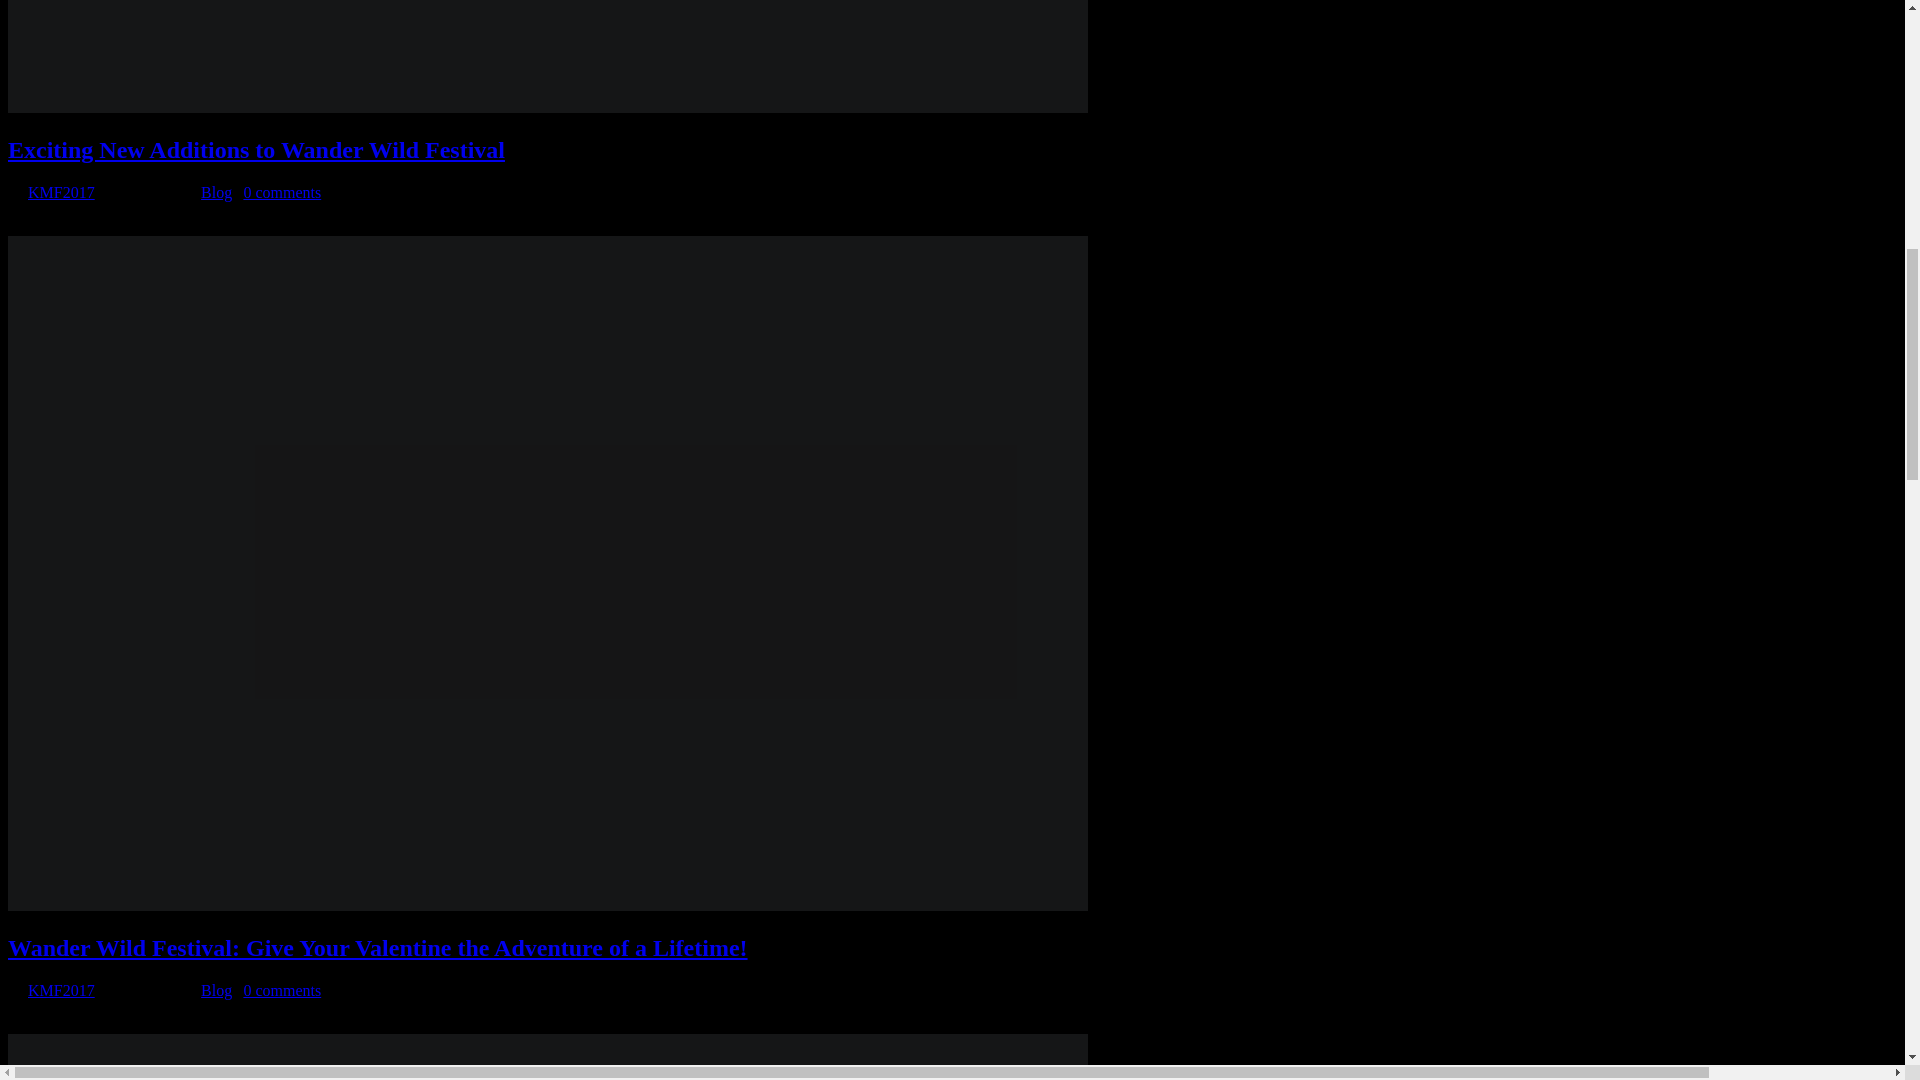 The width and height of the screenshot is (1920, 1080). Describe the element at coordinates (61, 192) in the screenshot. I see `KMF2017` at that location.